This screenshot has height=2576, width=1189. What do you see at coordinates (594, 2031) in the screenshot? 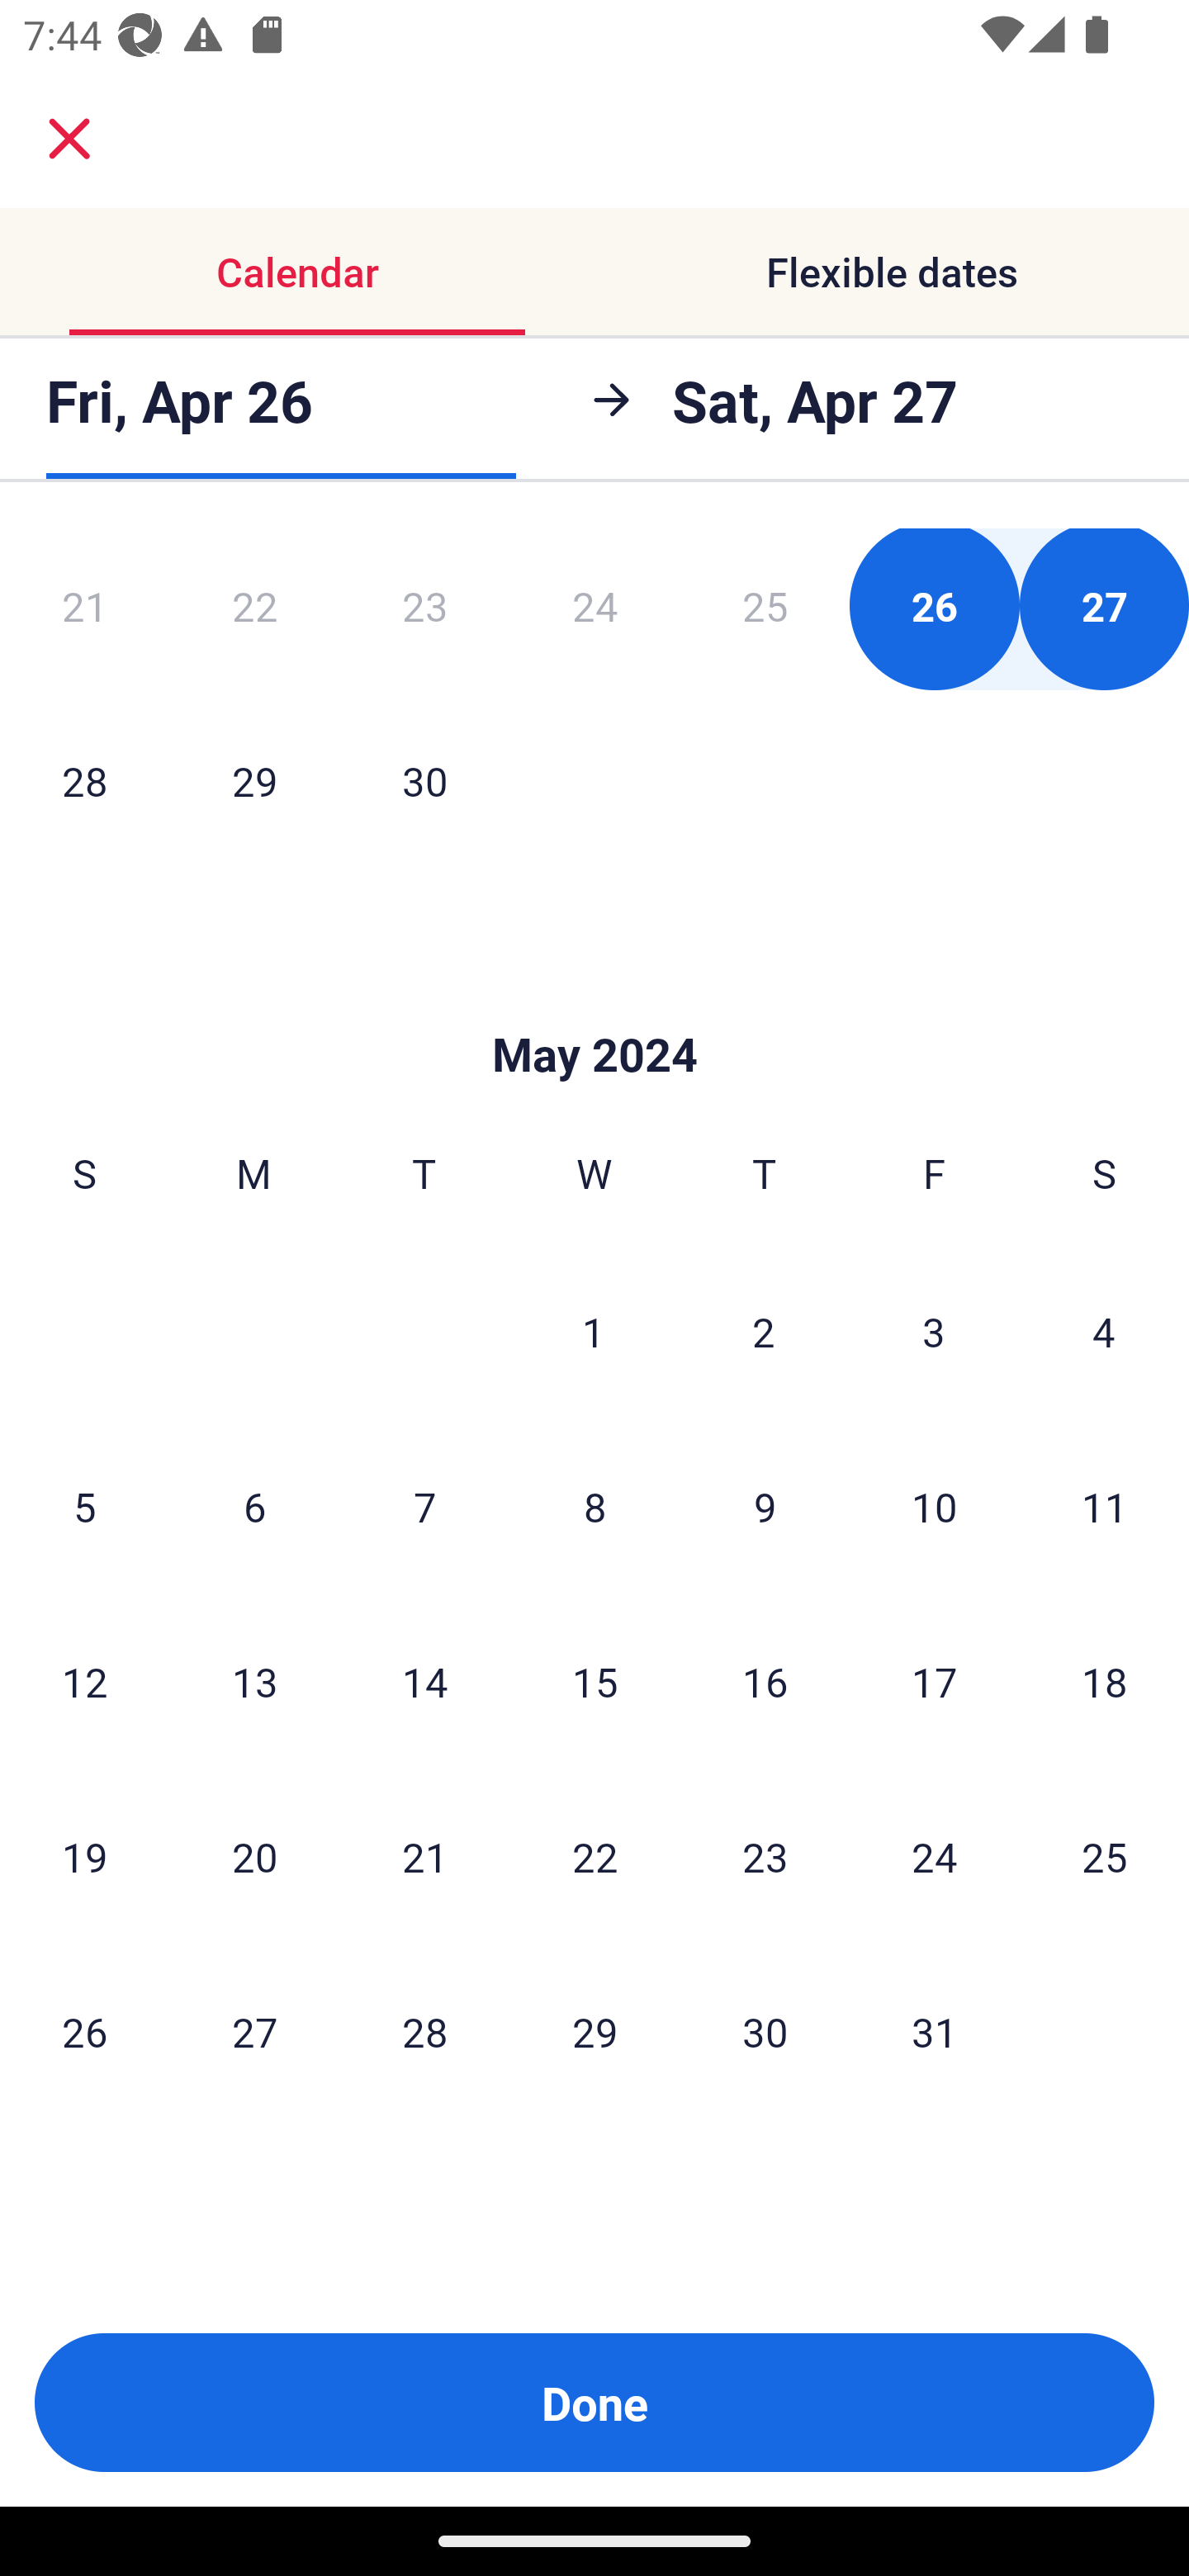
I see `29 Wednesday, May 29, 2024` at bounding box center [594, 2031].